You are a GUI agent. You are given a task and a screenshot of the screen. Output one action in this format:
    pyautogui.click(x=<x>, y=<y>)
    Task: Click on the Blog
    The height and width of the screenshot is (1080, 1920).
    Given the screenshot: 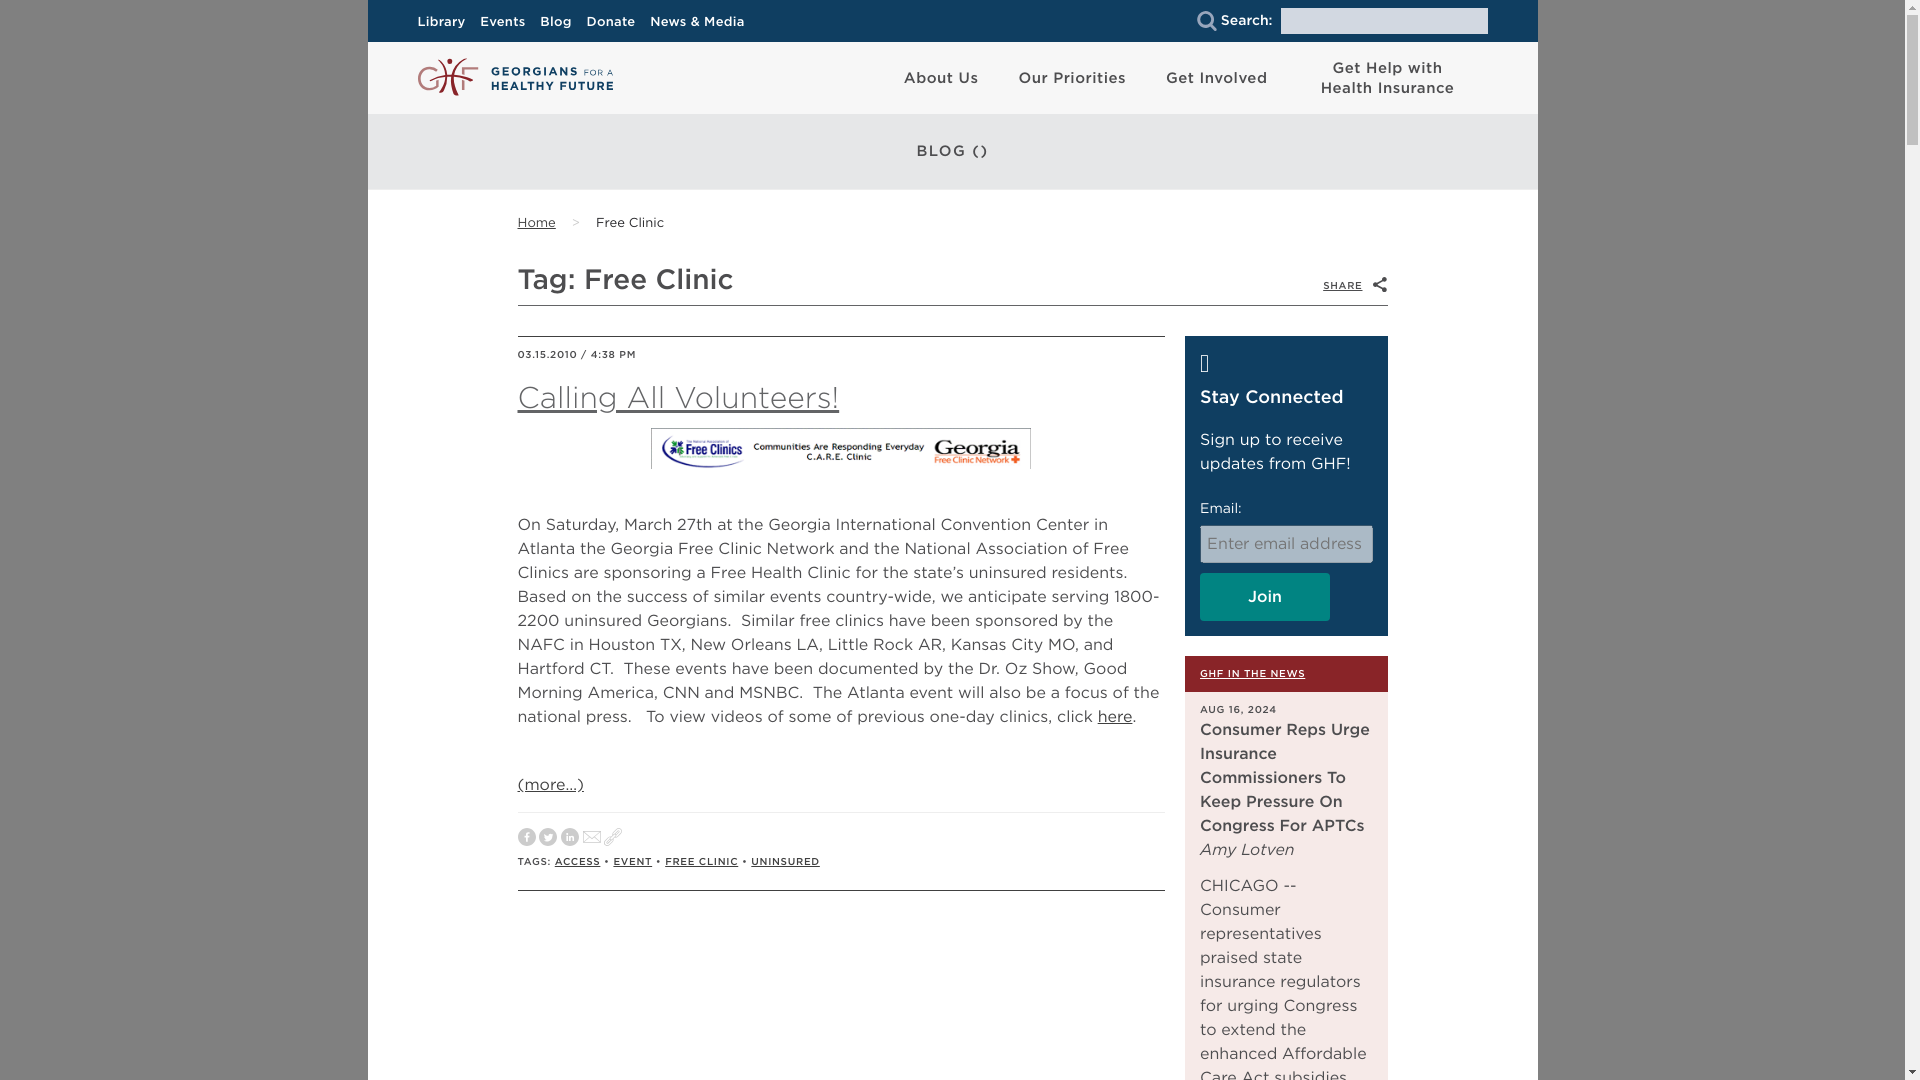 What is the action you would take?
    pyautogui.click(x=560, y=22)
    